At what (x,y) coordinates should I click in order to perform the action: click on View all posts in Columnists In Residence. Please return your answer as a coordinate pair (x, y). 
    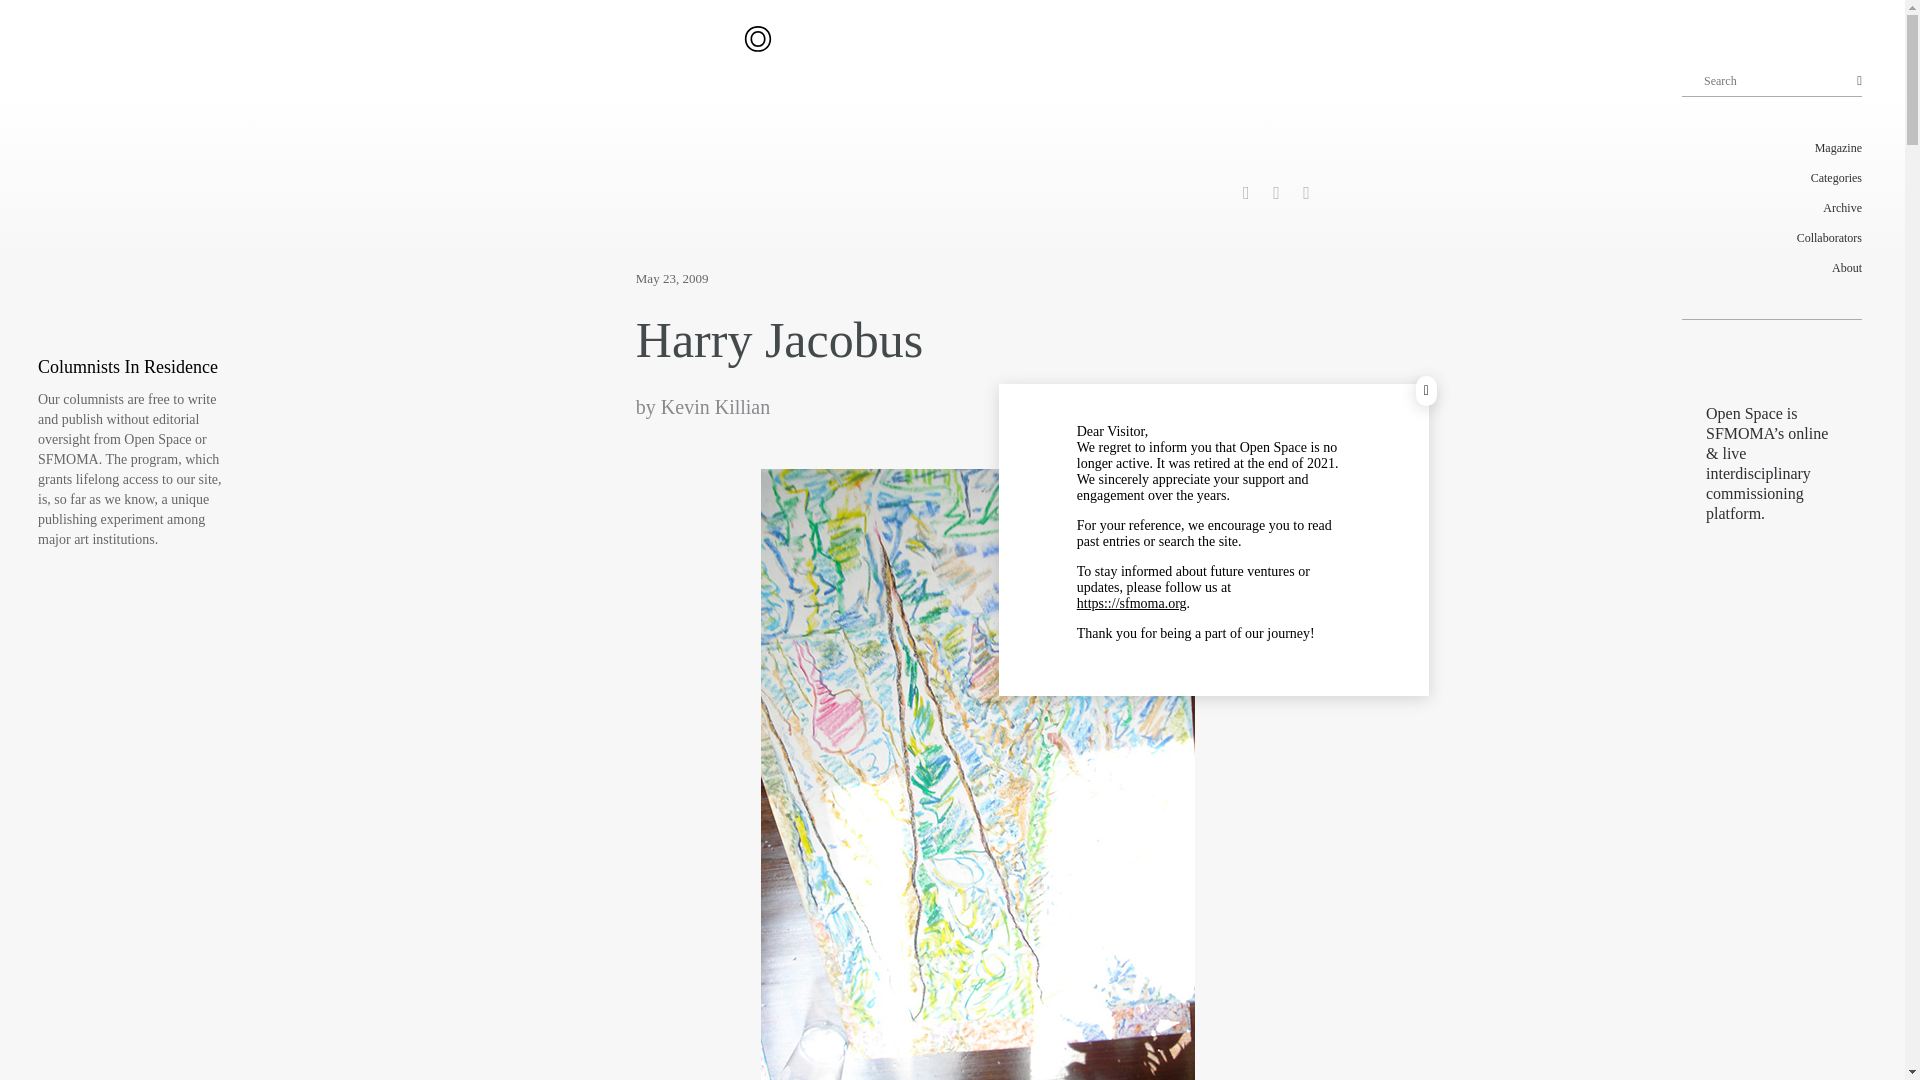
    Looking at the image, I should click on (128, 367).